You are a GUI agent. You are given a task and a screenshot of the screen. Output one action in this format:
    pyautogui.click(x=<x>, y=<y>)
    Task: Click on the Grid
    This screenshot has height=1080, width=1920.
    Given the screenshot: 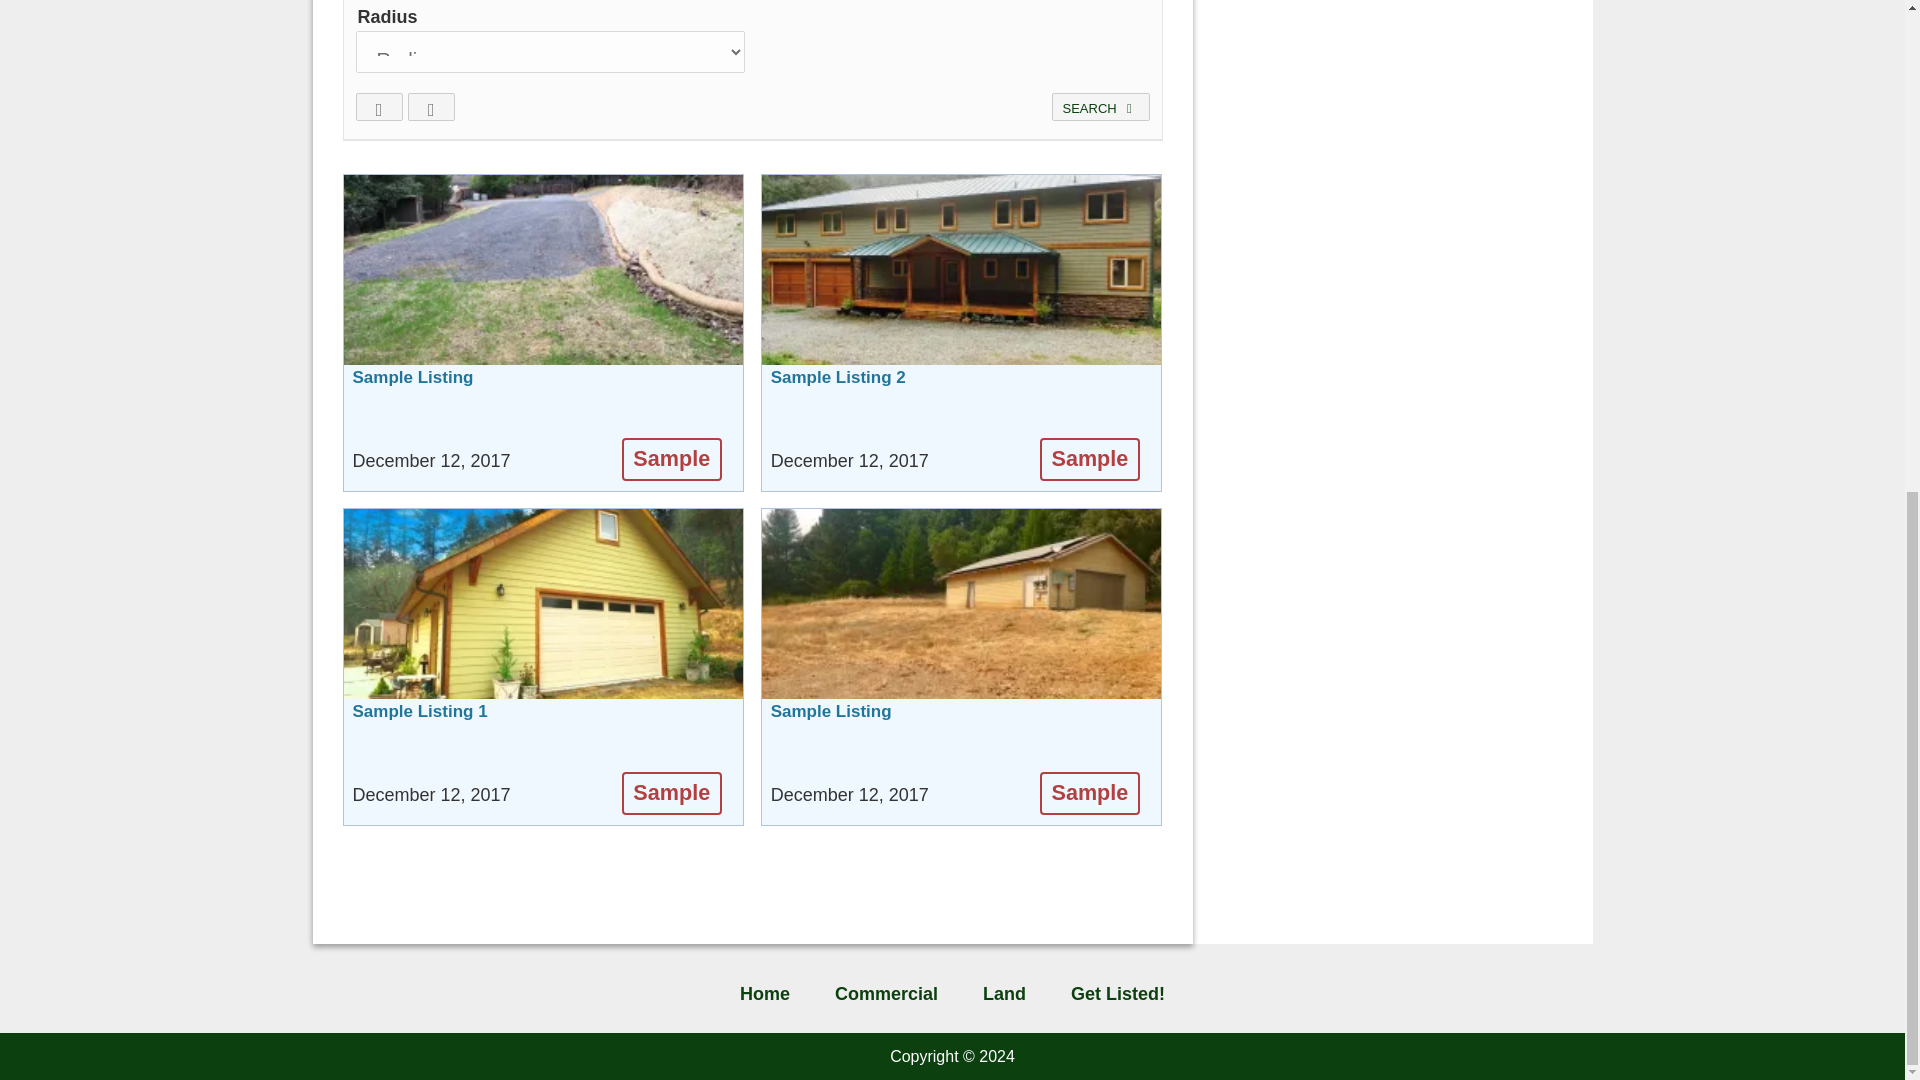 What is the action you would take?
    pyautogui.click(x=379, y=106)
    